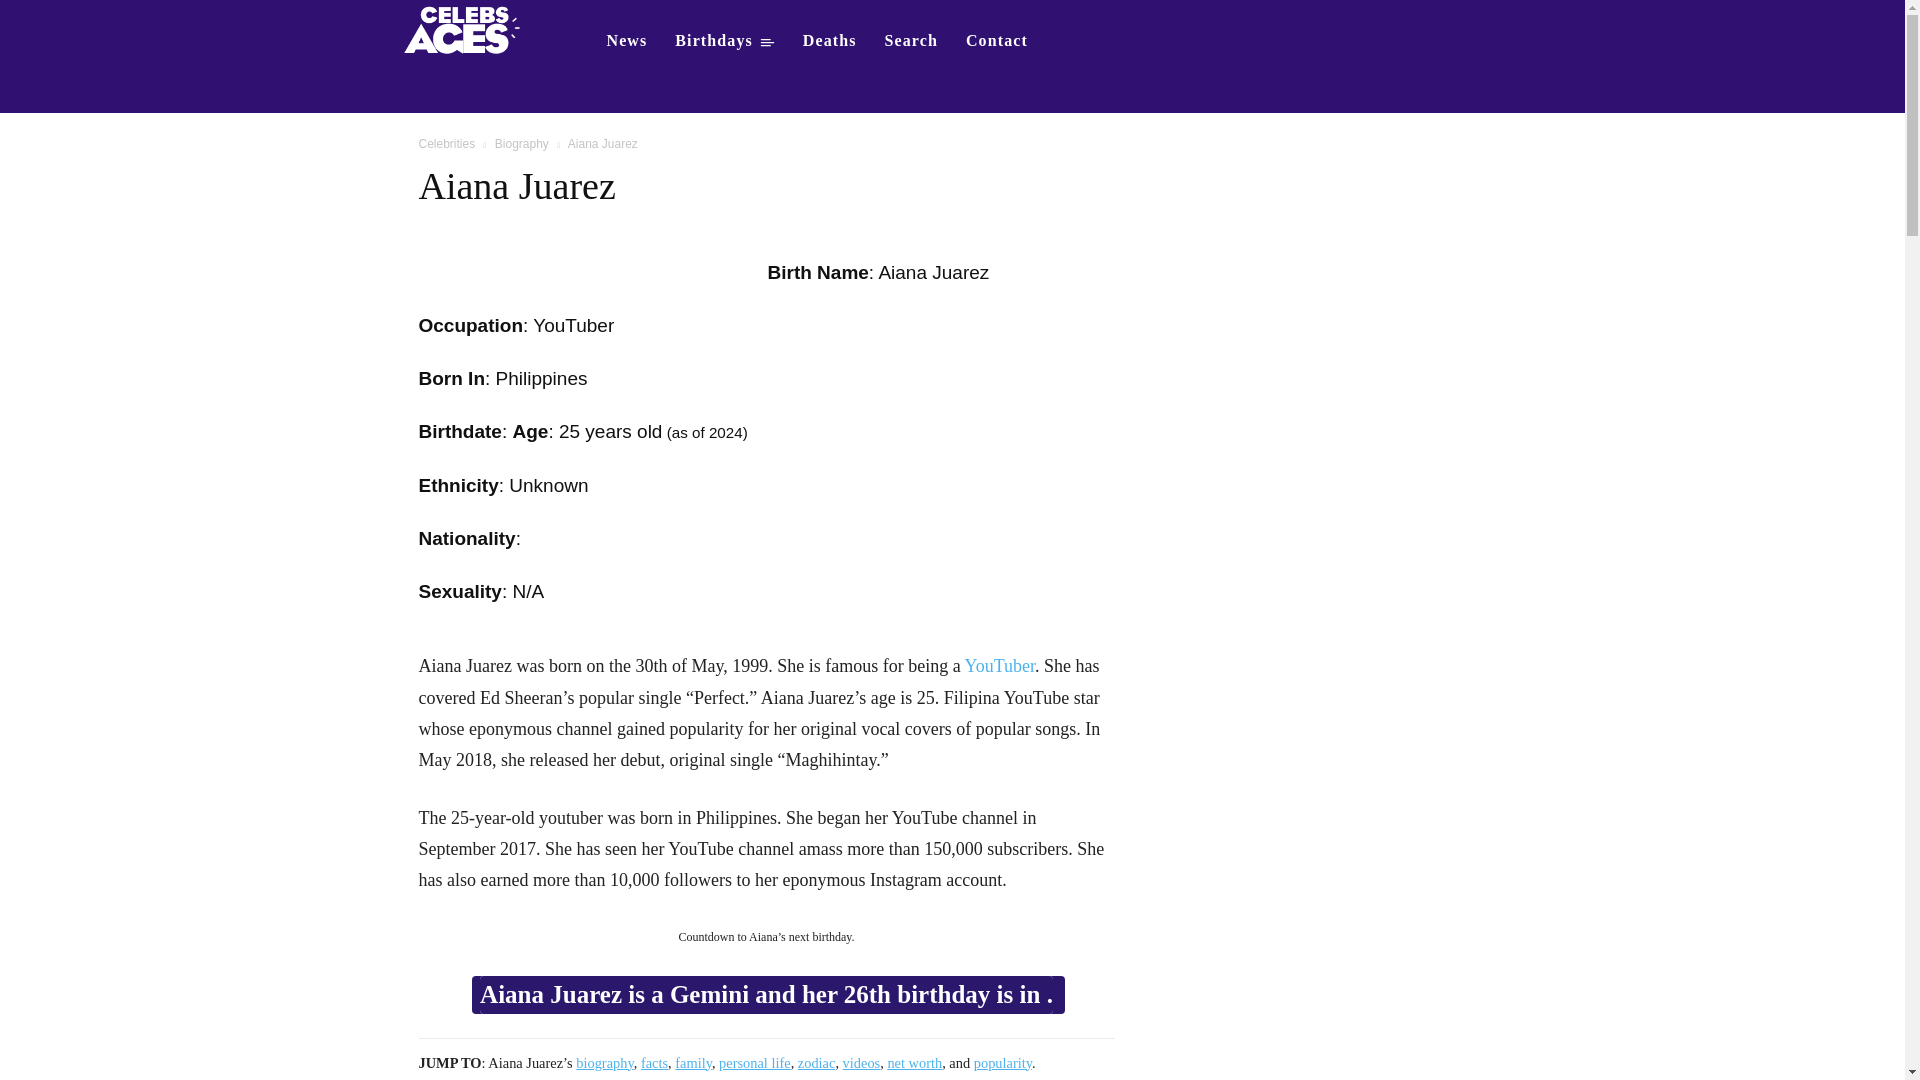  Describe the element at coordinates (626, 40) in the screenshot. I see `News` at that location.